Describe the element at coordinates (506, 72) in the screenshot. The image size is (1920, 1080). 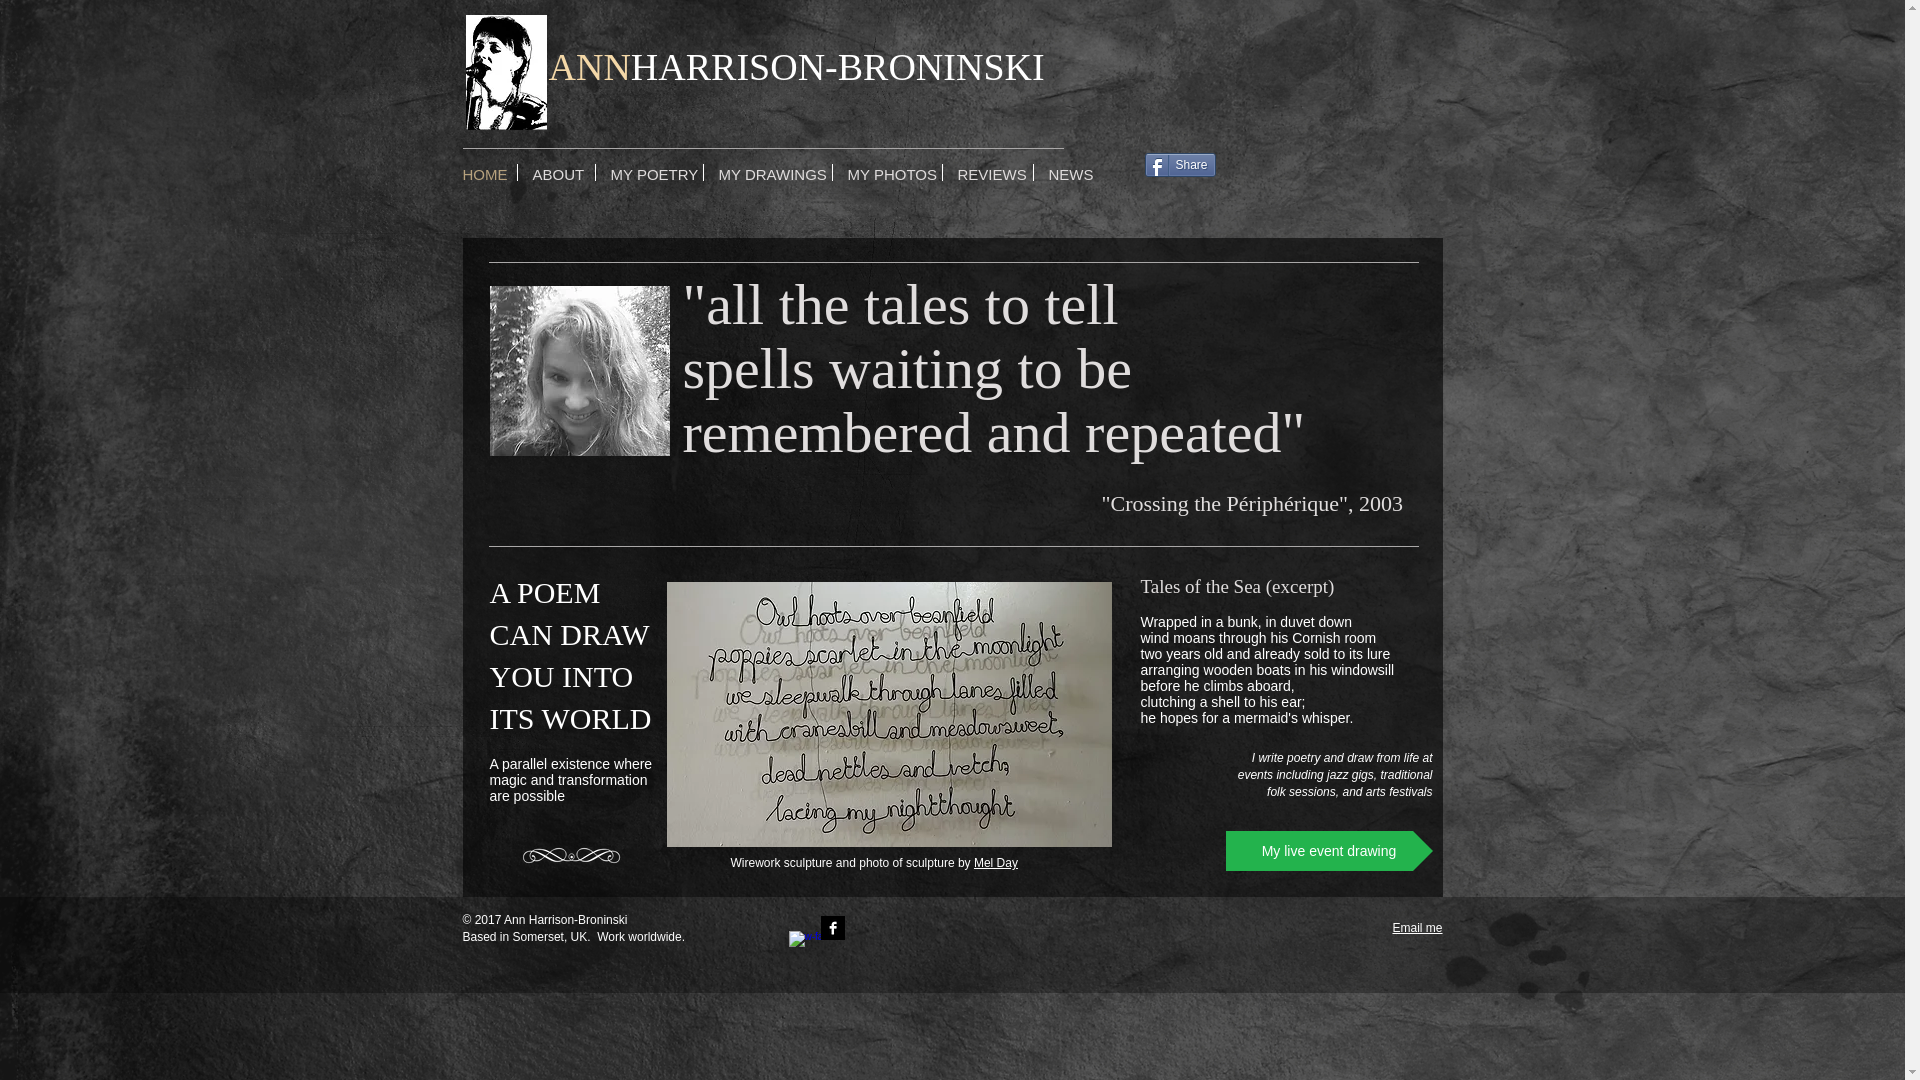
I see `Ann and Kizzy.jpg` at that location.